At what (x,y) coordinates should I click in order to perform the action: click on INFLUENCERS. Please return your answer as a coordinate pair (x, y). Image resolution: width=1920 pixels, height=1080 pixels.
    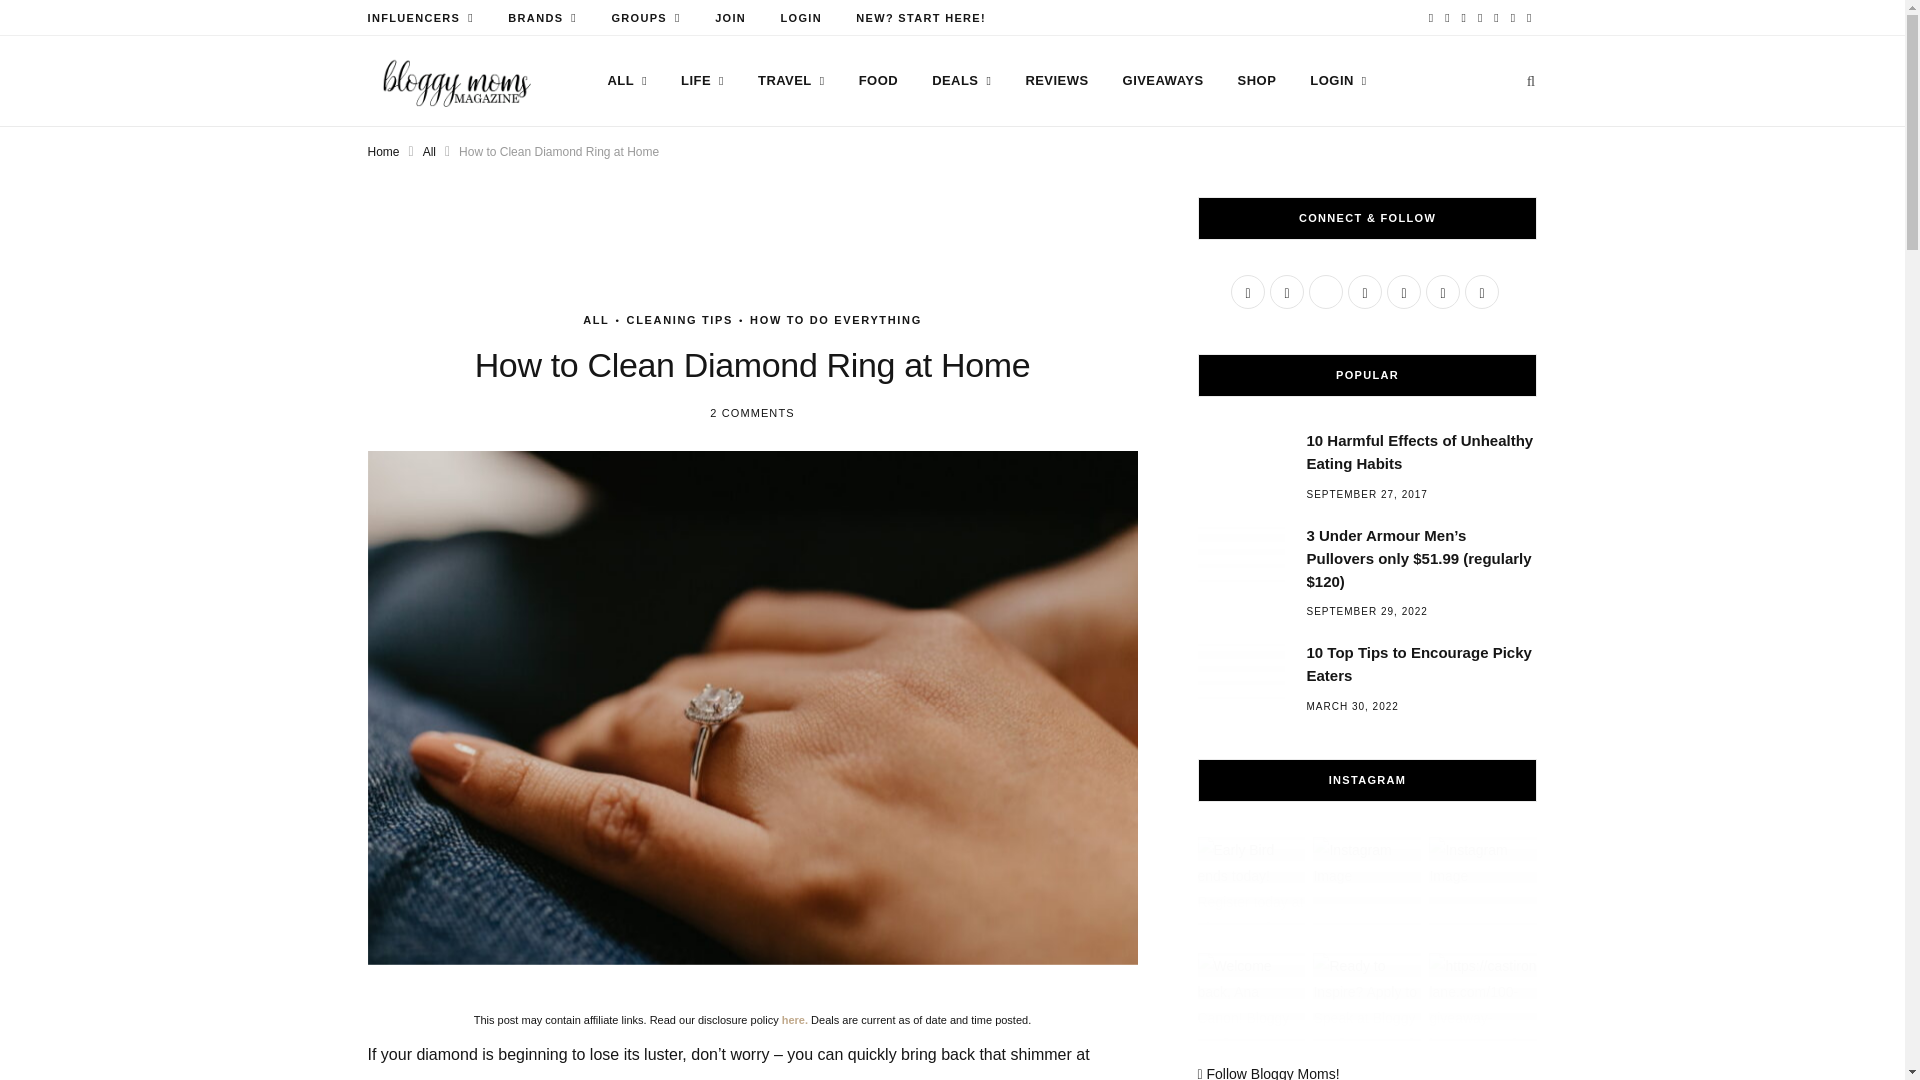
    Looking at the image, I should click on (419, 18).